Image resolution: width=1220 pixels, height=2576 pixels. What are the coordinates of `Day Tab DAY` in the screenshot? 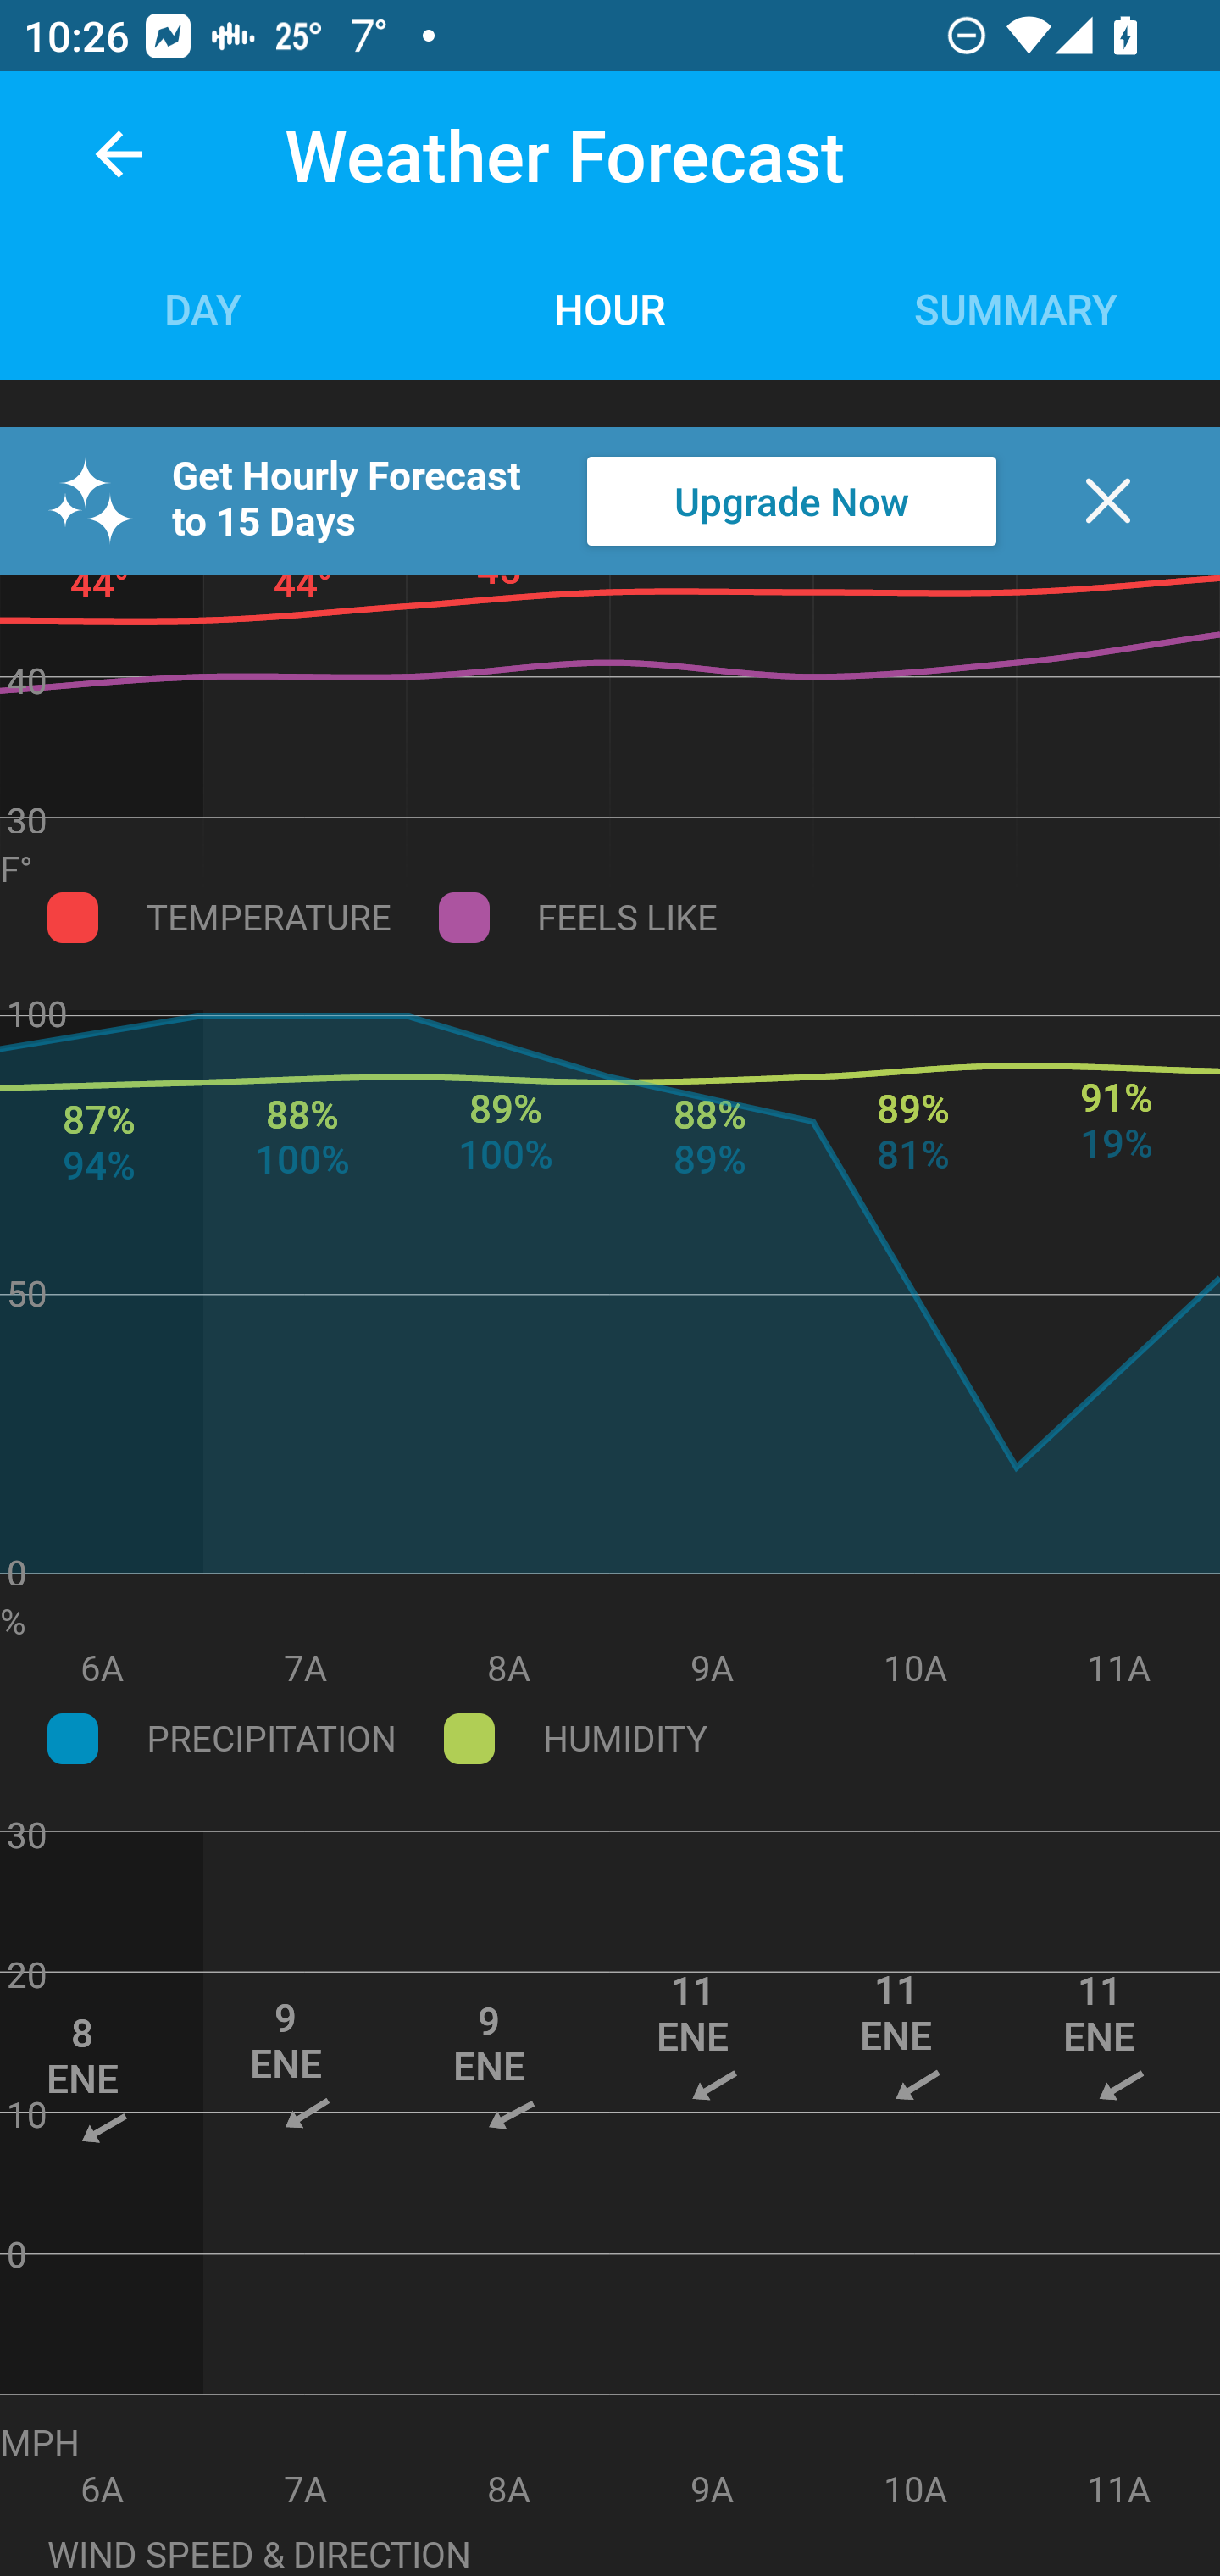 It's located at (203, 307).